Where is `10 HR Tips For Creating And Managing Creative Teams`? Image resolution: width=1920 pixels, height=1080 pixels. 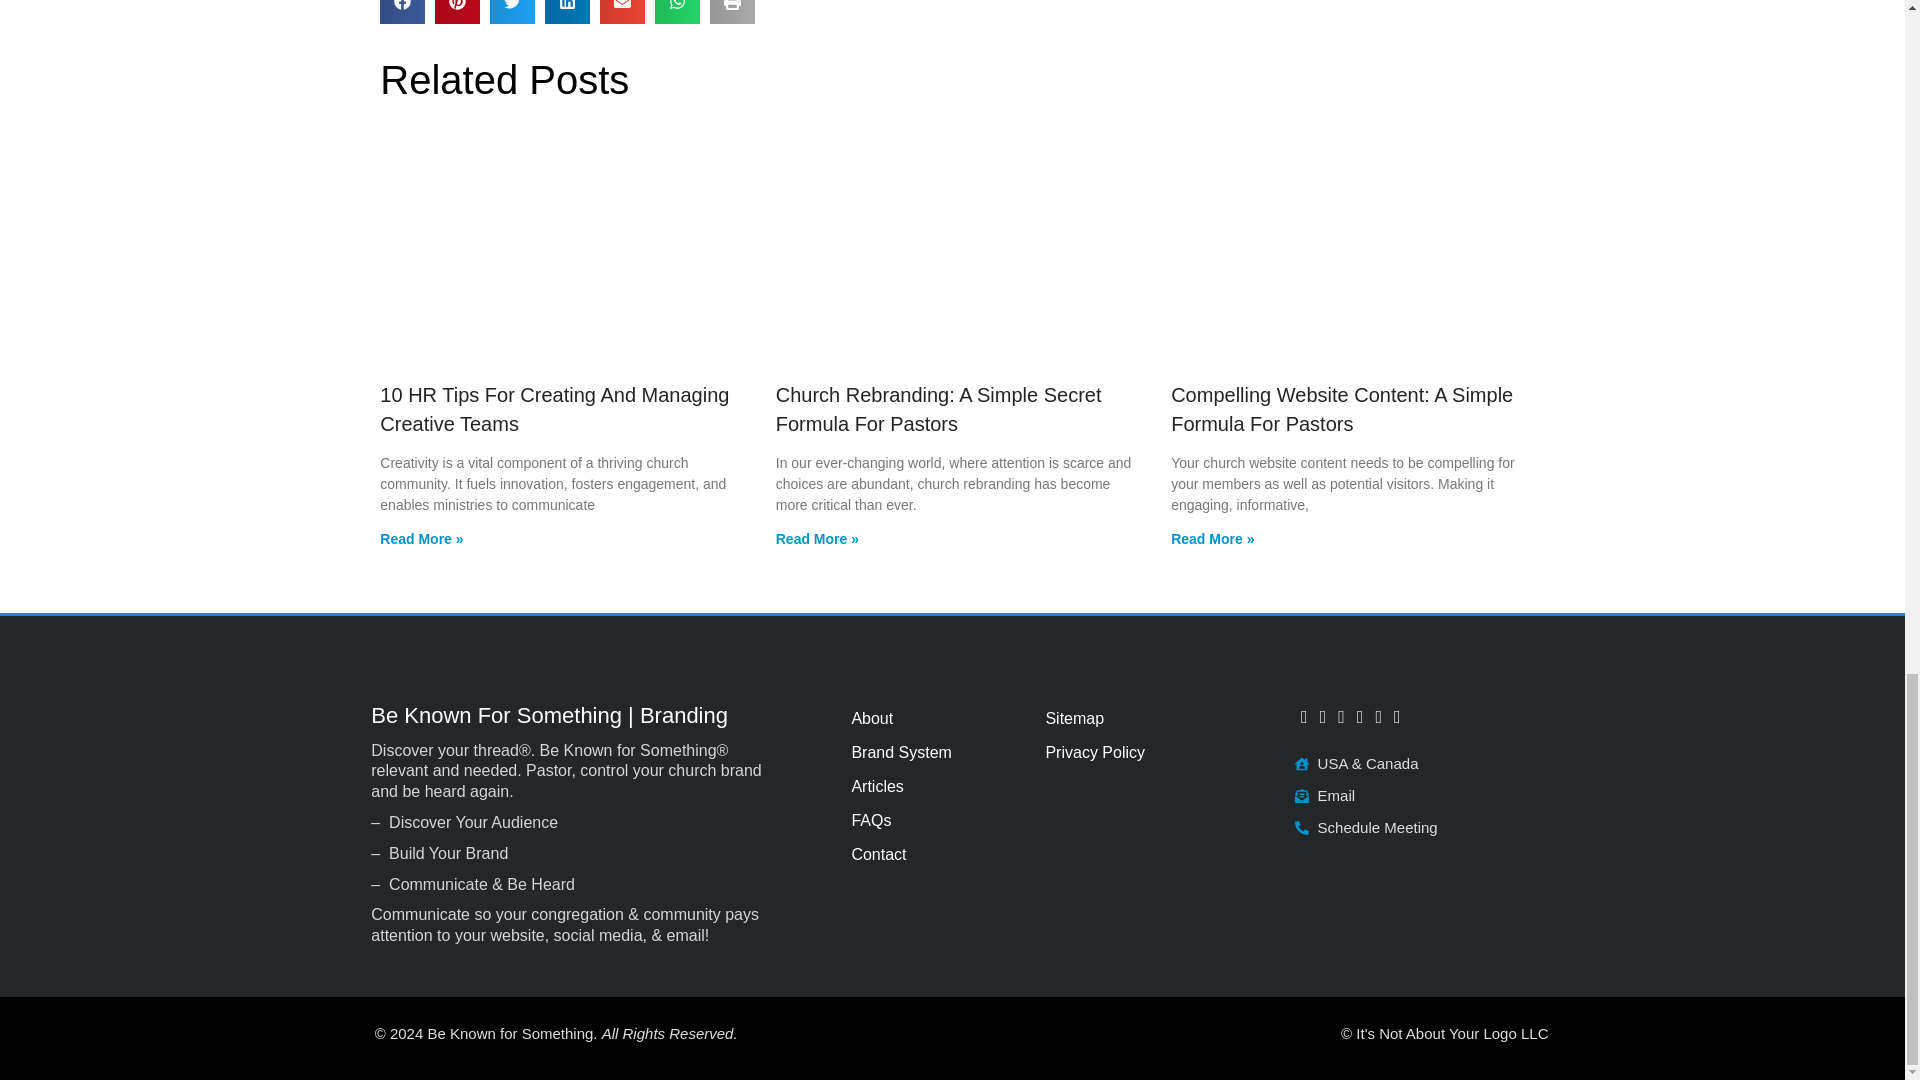
10 HR Tips For Creating And Managing Creative Teams is located at coordinates (554, 410).